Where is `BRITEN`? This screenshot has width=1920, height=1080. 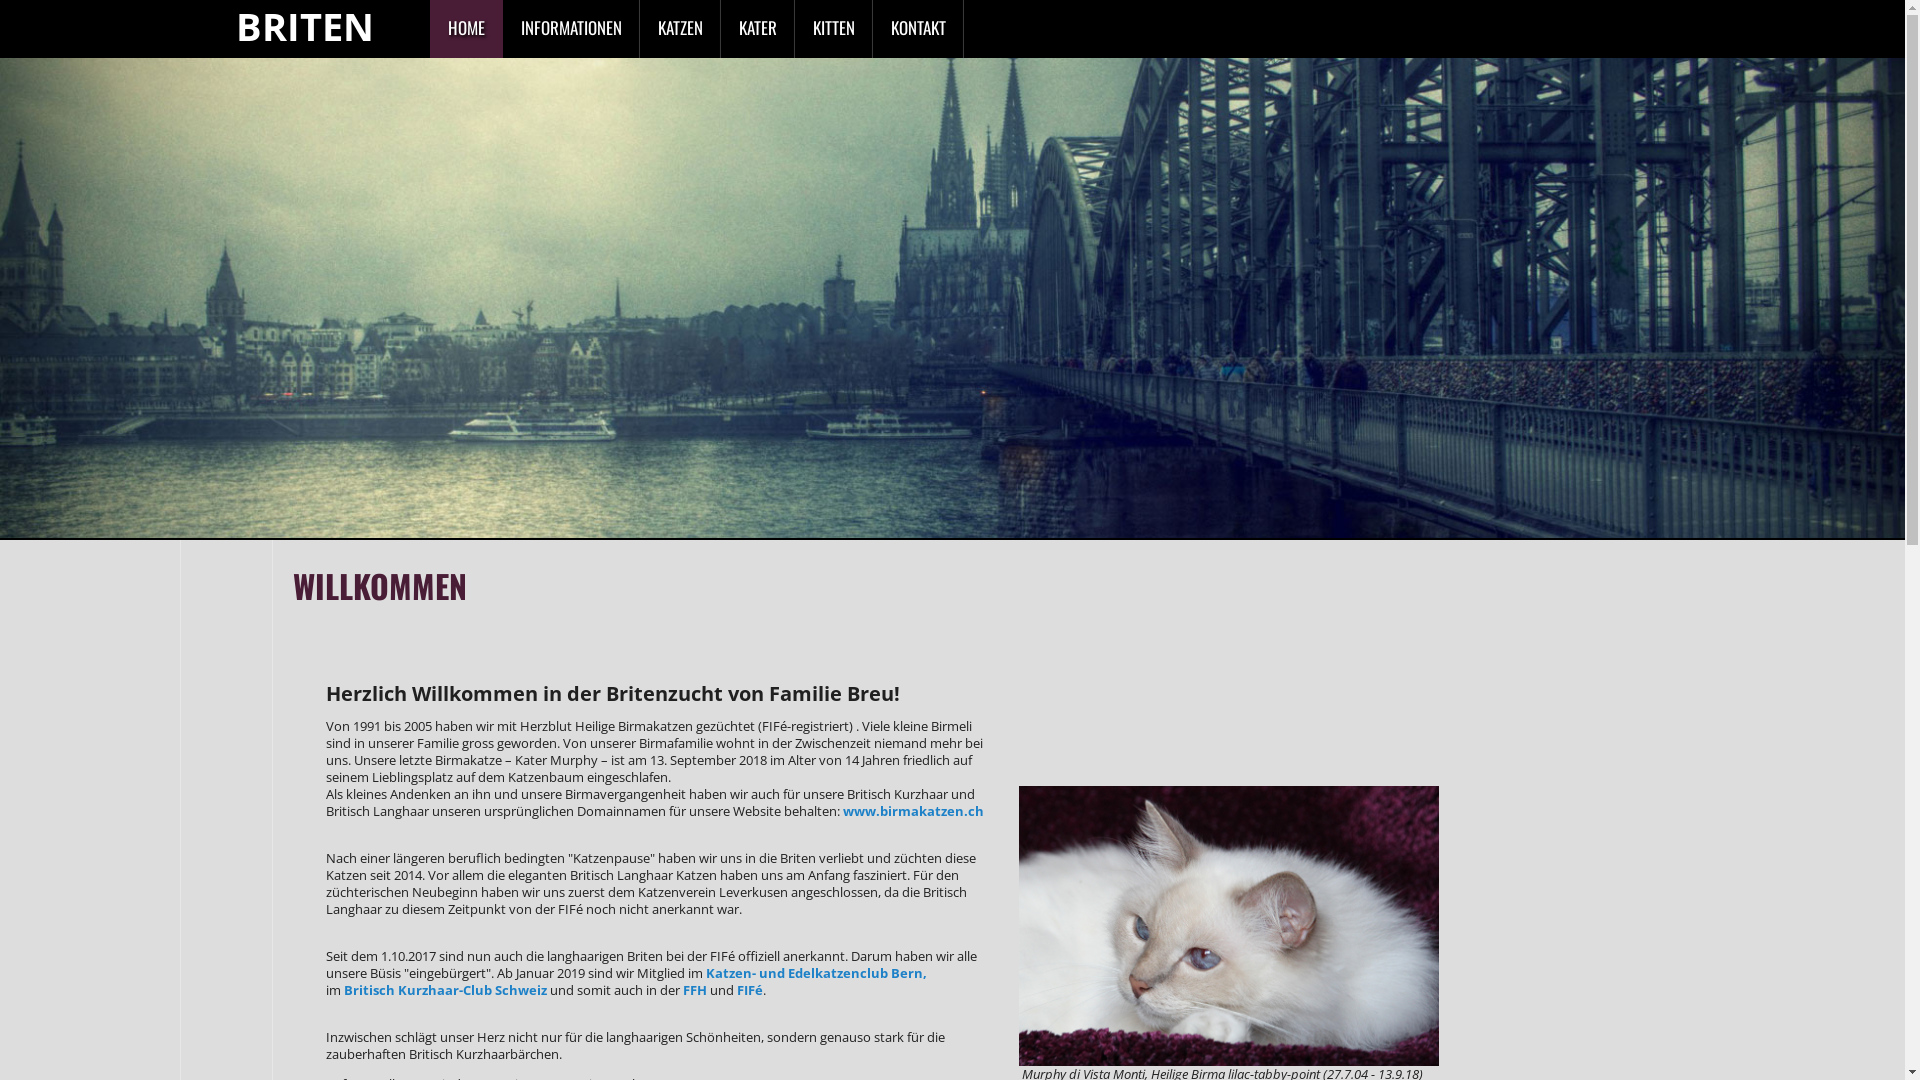
BRITEN is located at coordinates (305, 26).